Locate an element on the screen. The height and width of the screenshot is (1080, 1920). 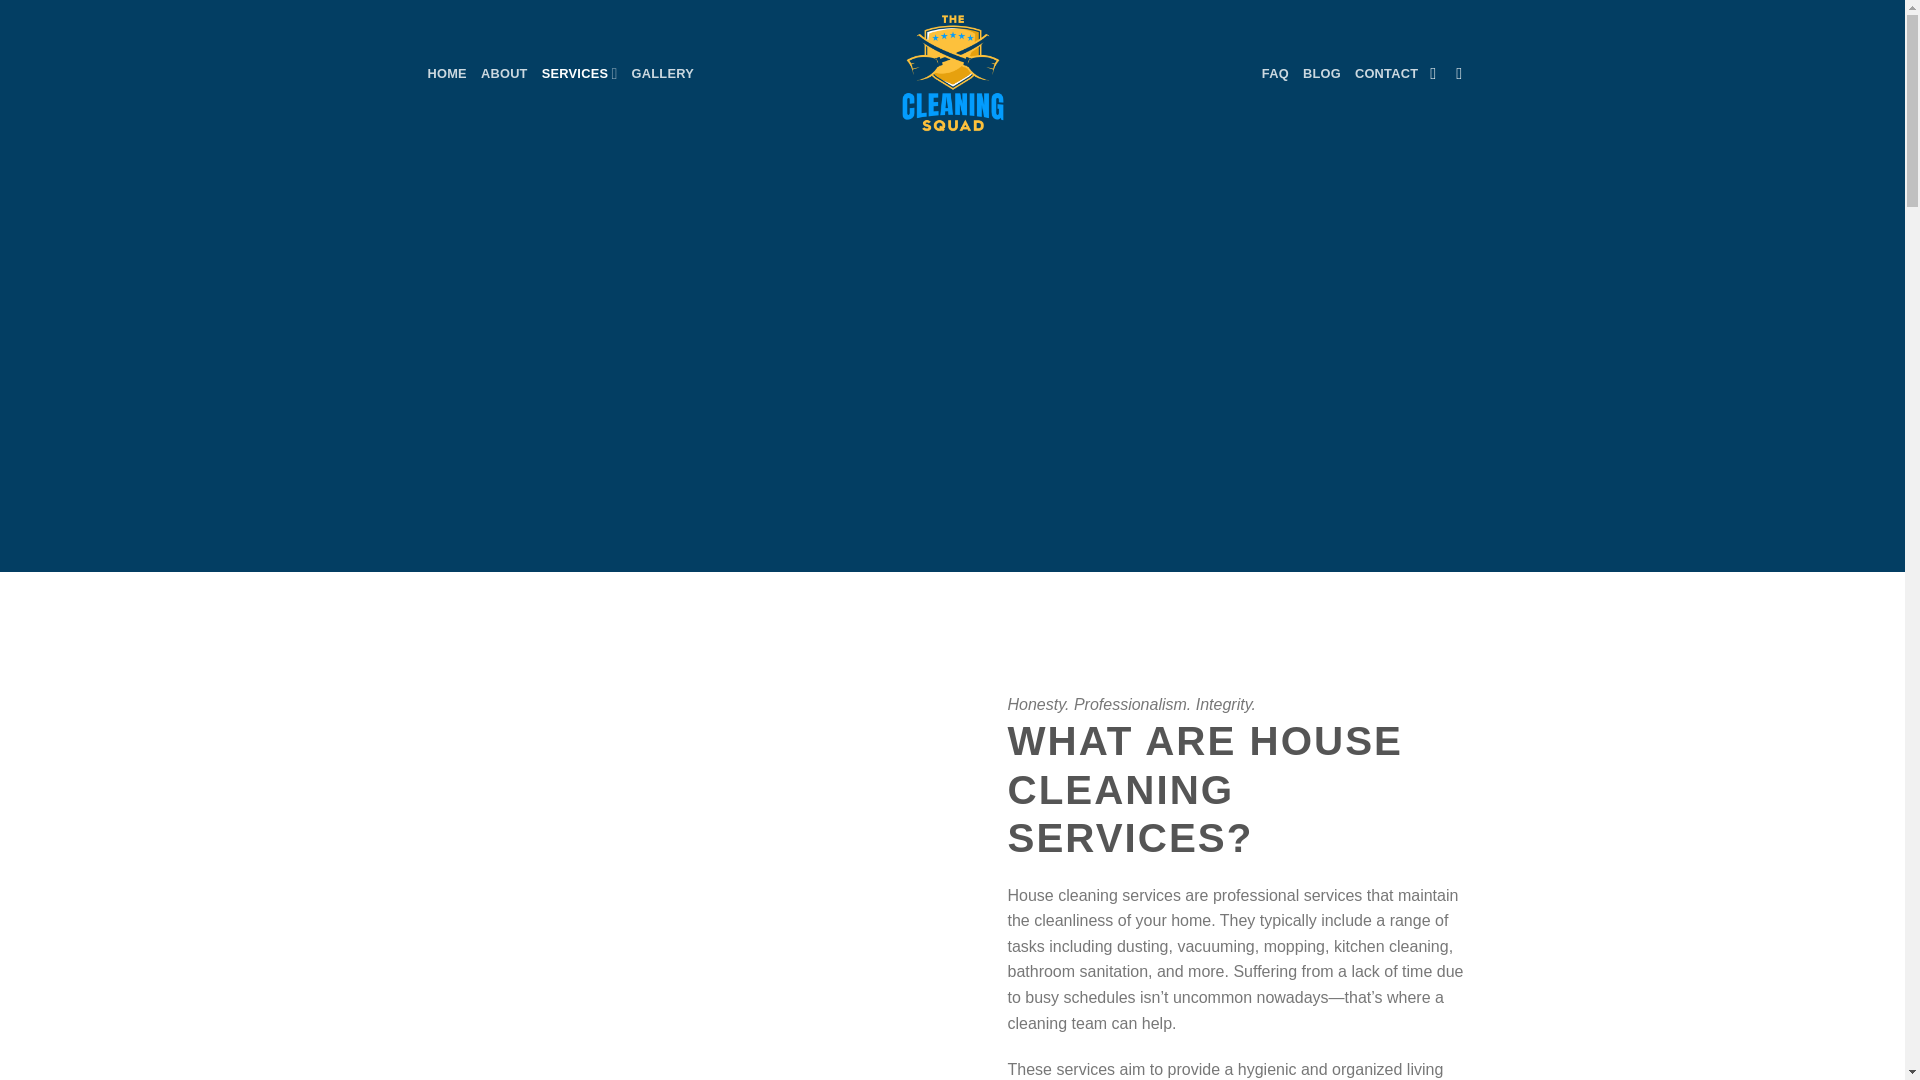
GALLERY is located at coordinates (662, 74).